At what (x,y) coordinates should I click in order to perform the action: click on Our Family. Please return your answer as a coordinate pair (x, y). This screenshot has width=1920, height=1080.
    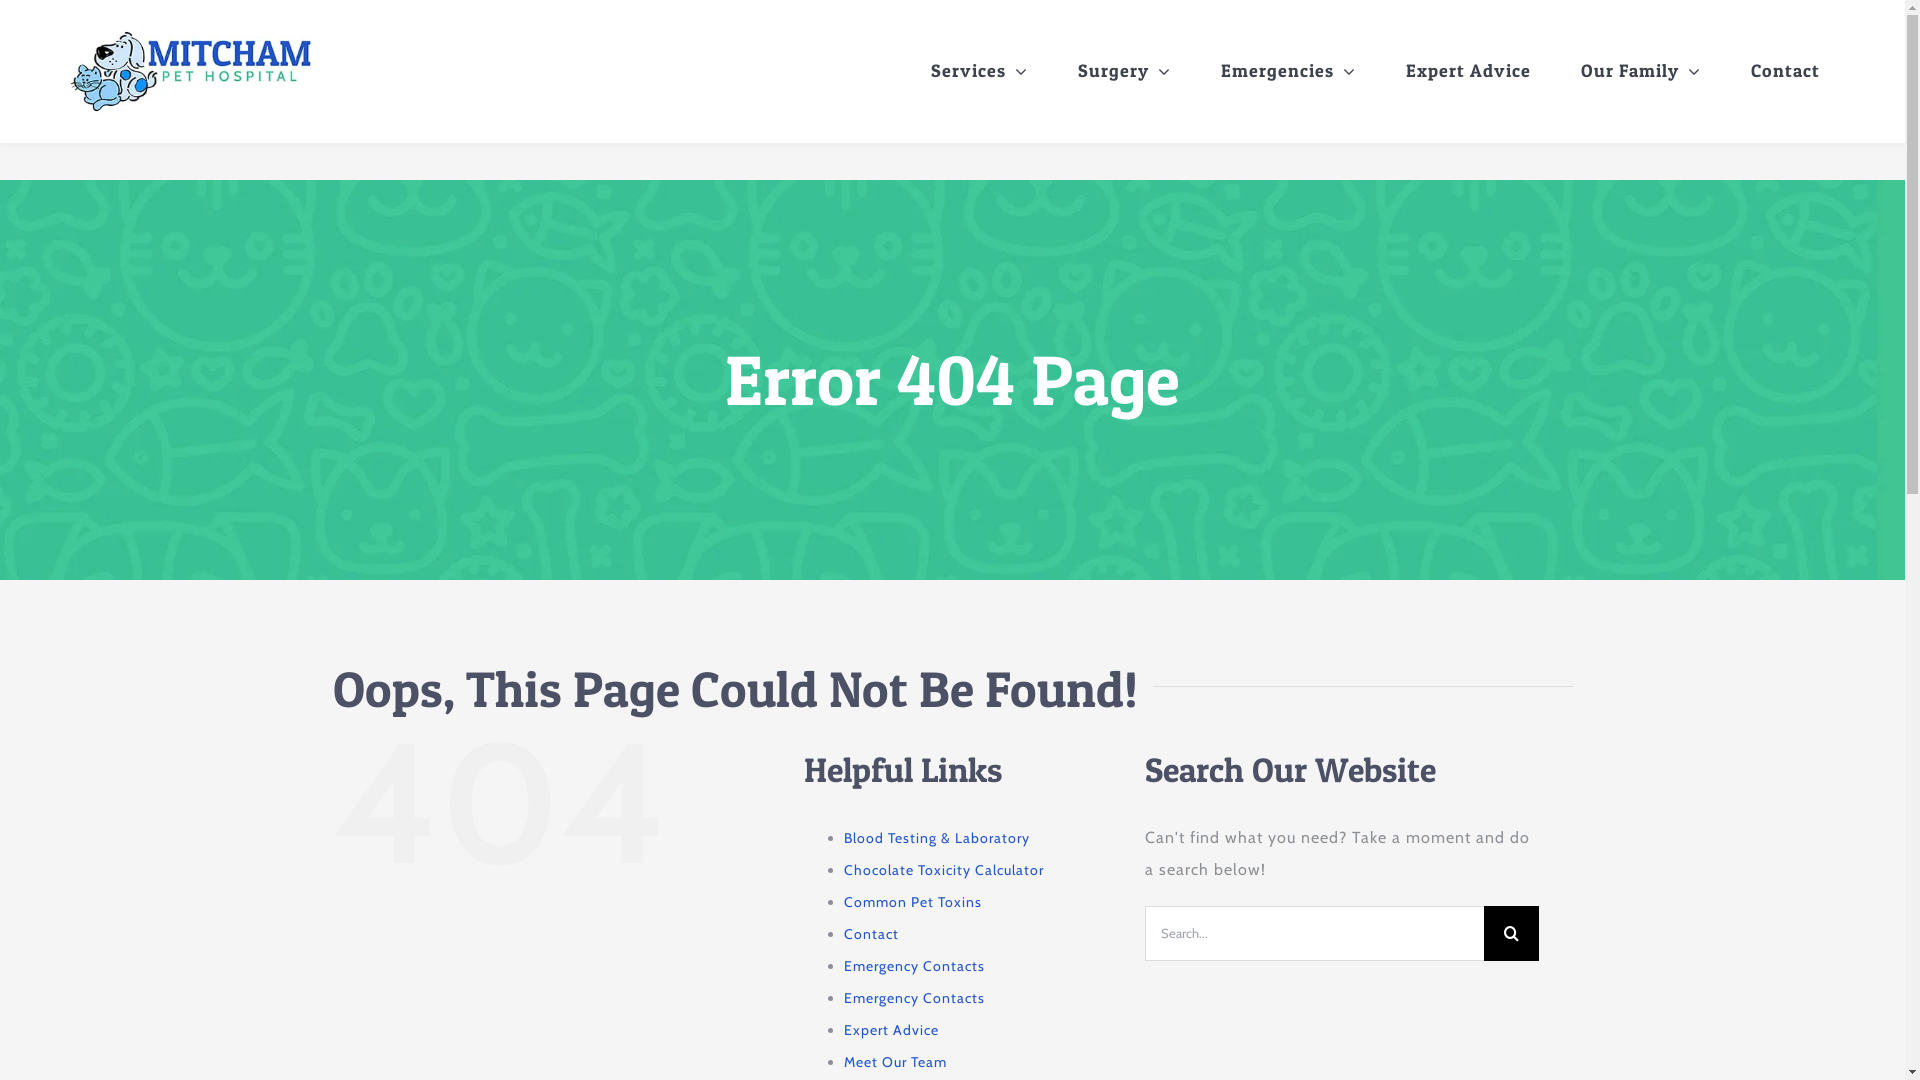
    Looking at the image, I should click on (1641, 71).